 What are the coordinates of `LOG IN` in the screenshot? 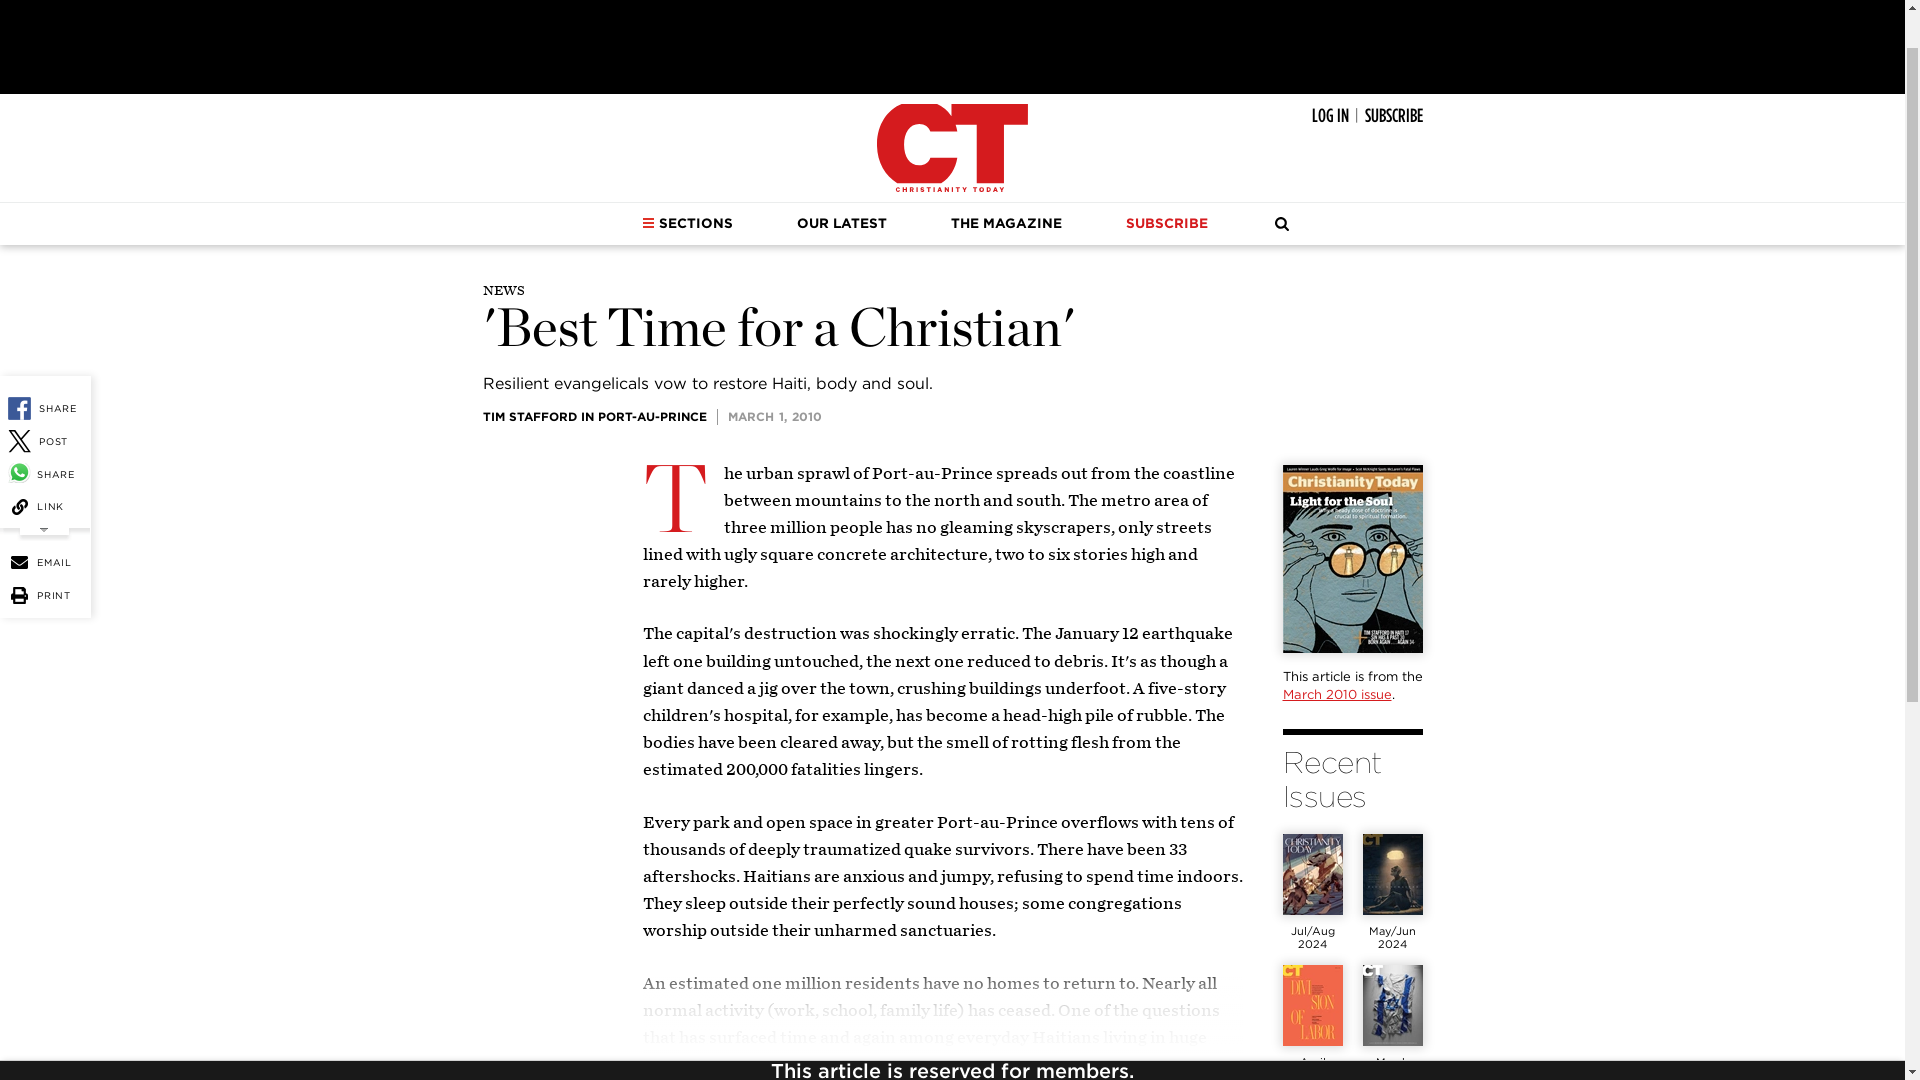 It's located at (1330, 116).